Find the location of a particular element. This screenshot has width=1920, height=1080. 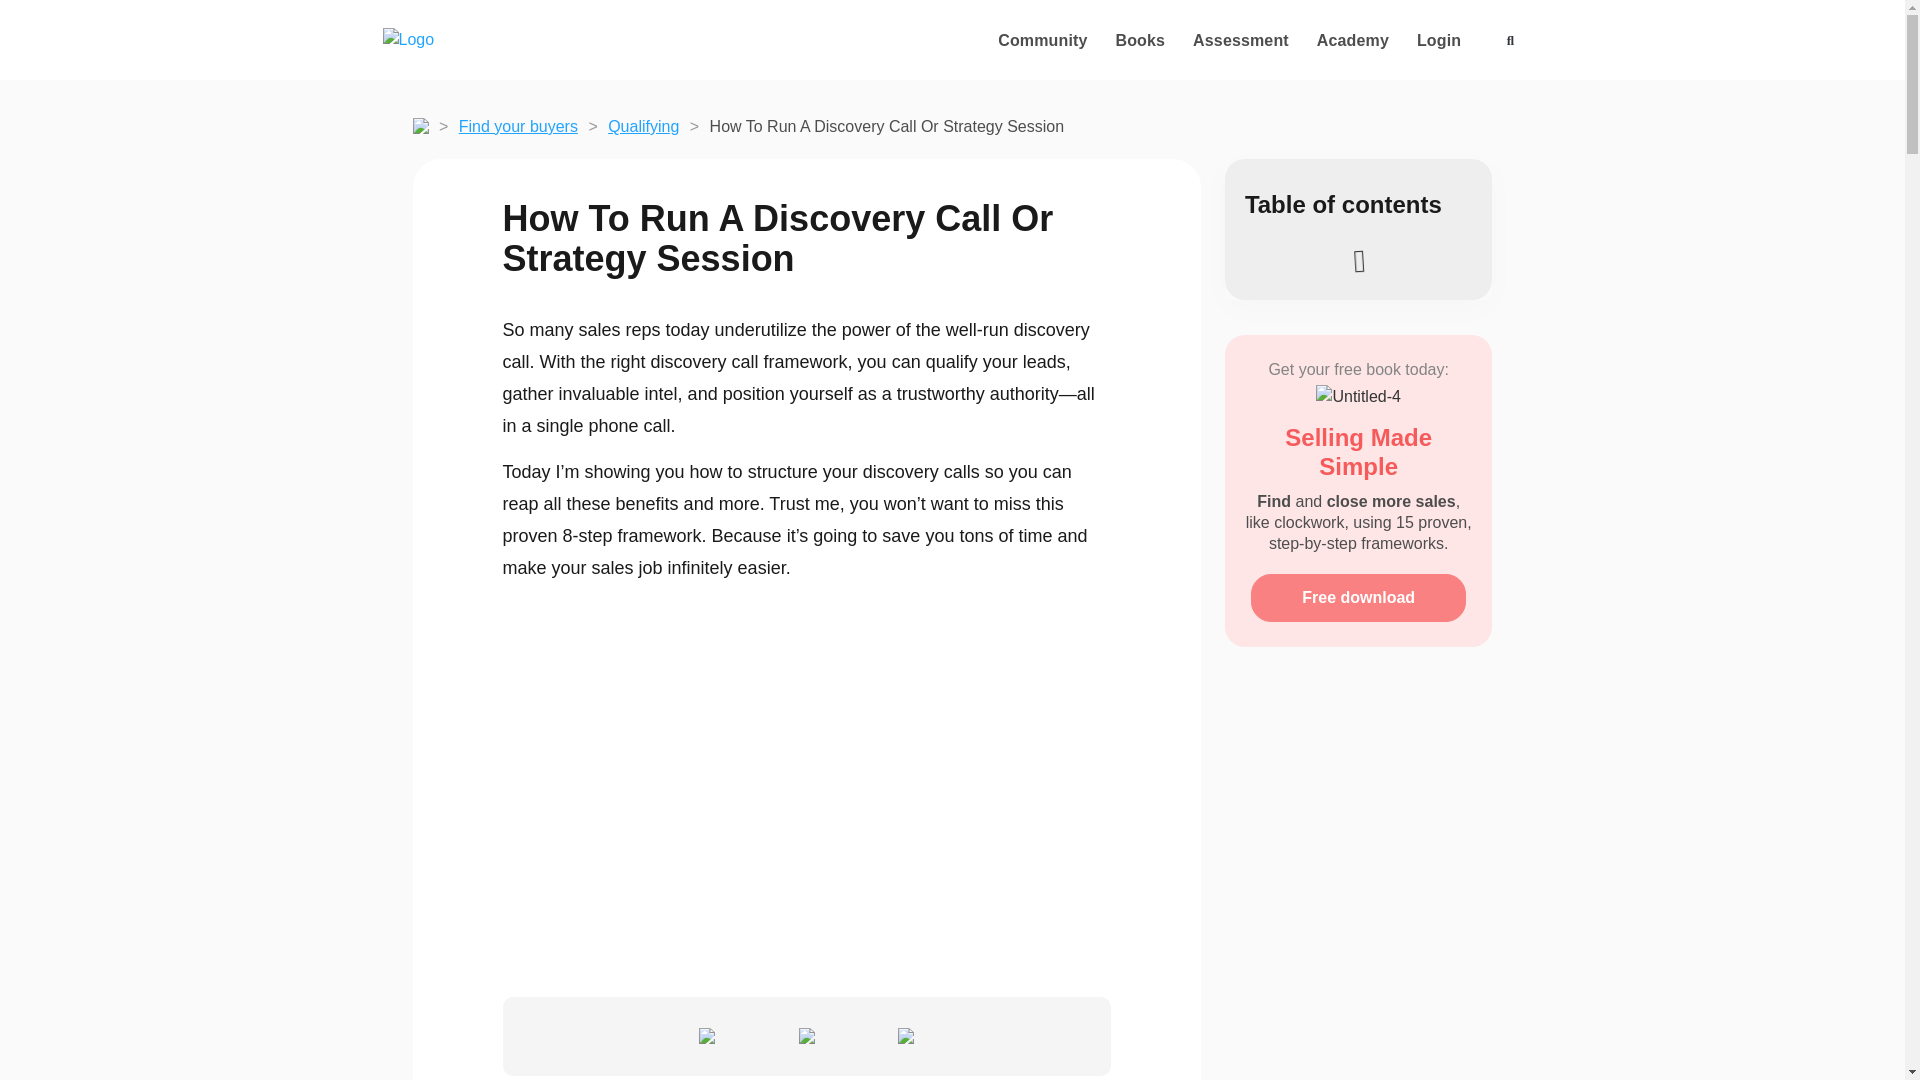

Table of contents is located at coordinates (1342, 204).